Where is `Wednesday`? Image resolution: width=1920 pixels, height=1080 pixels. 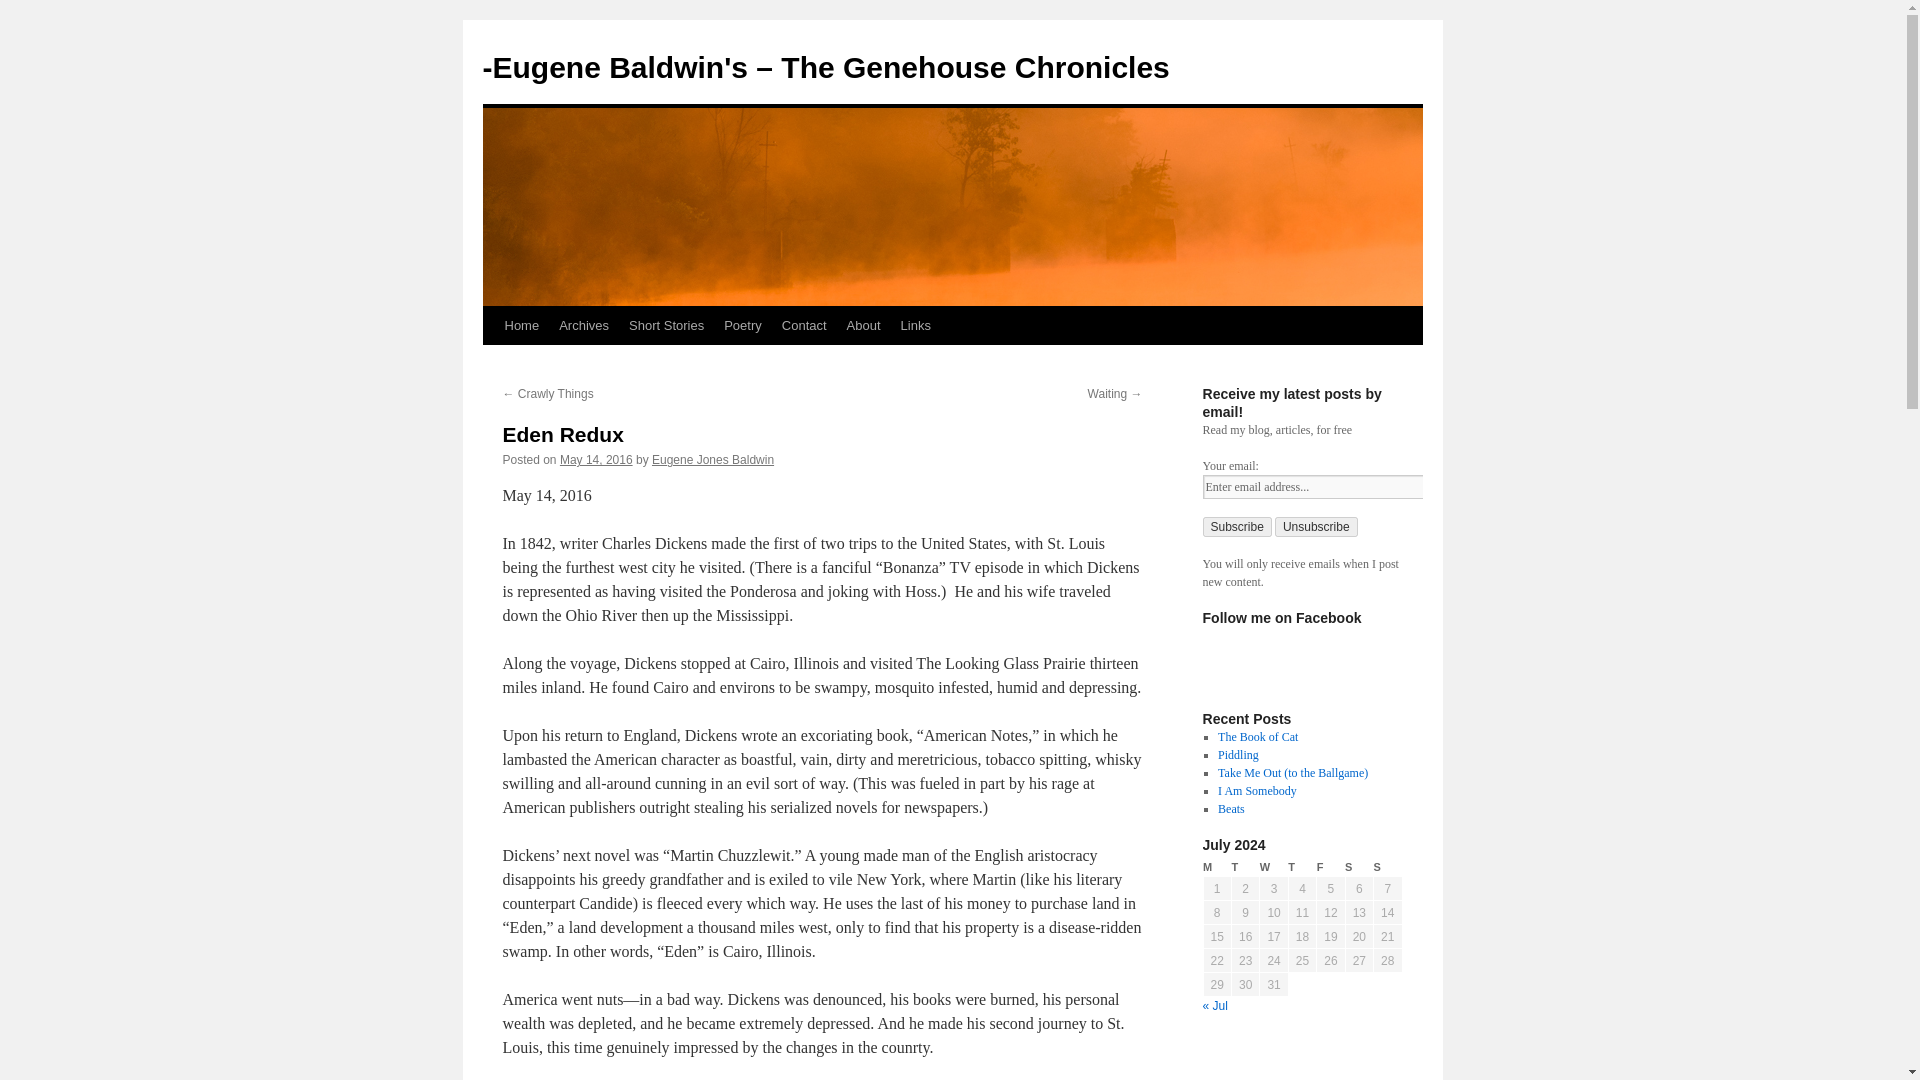
Wednesday is located at coordinates (1274, 866).